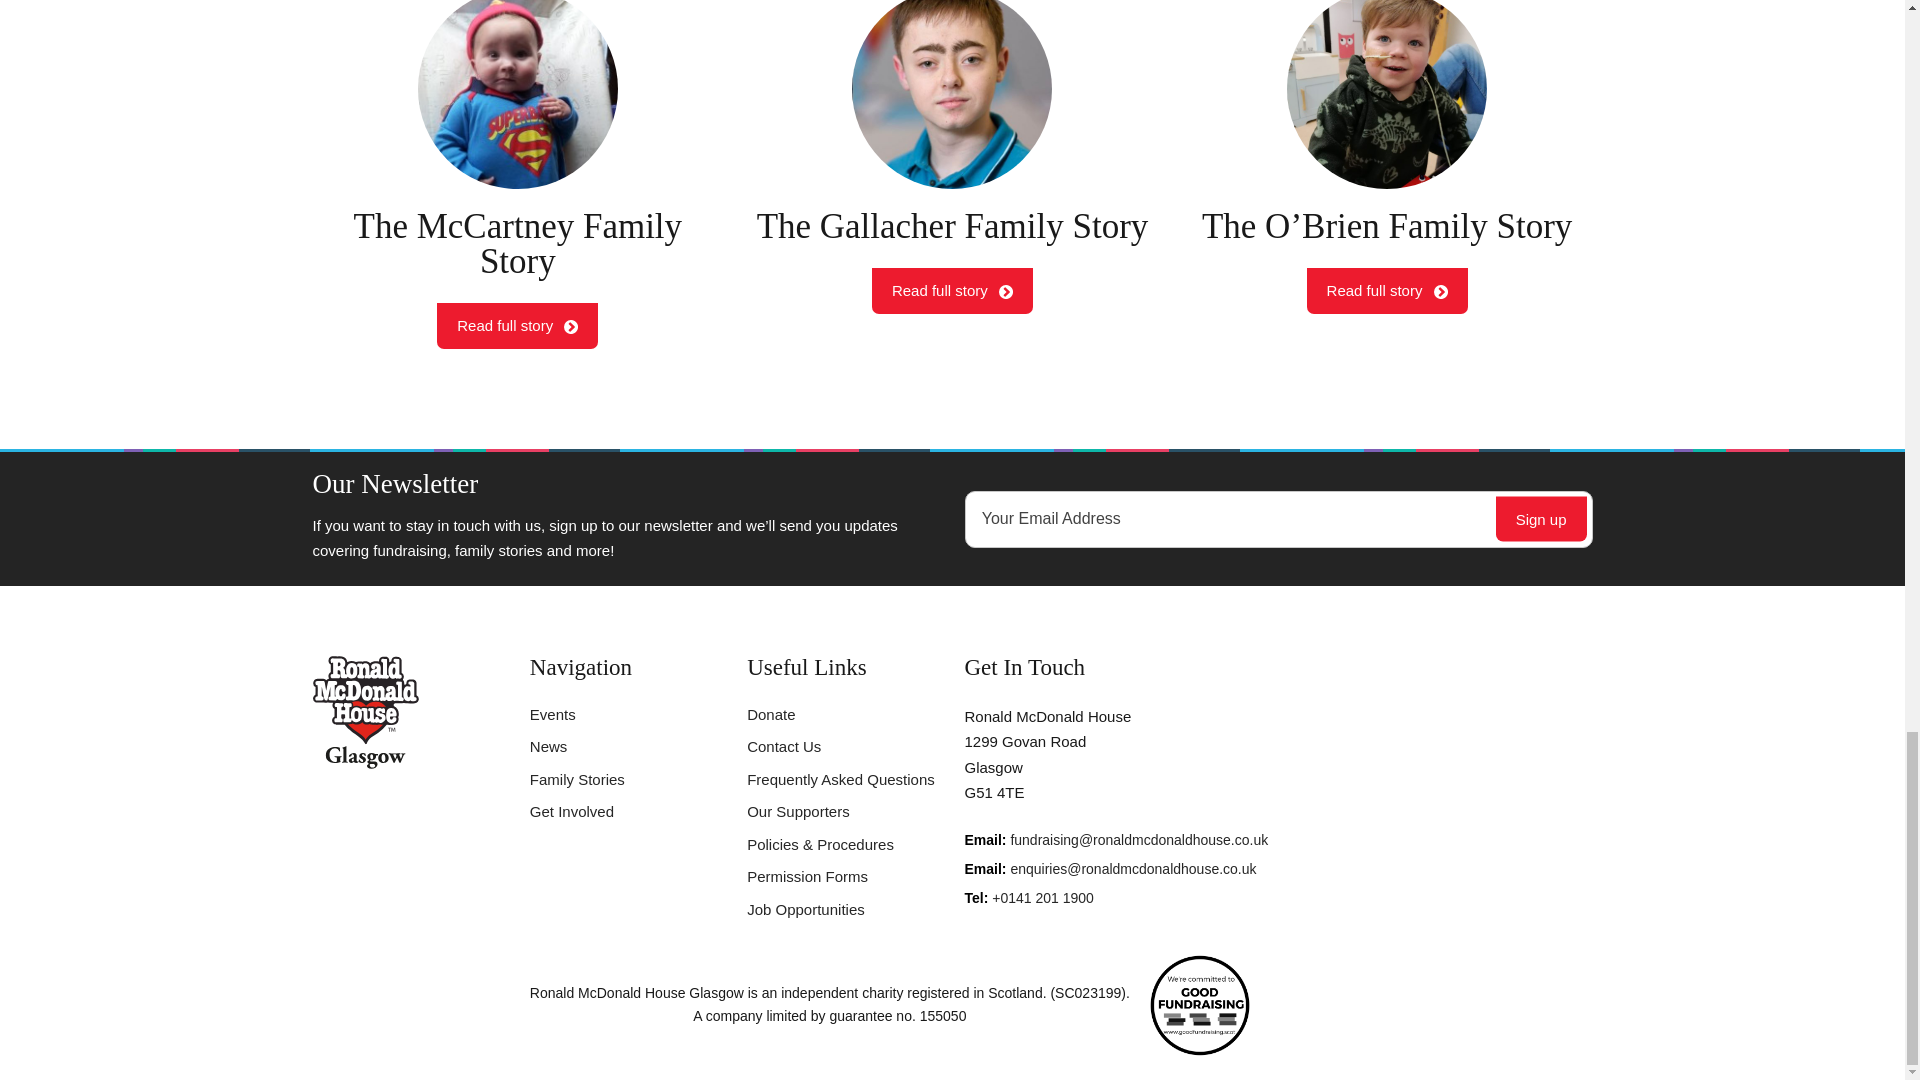  What do you see at coordinates (517, 174) in the screenshot?
I see `News` at bounding box center [517, 174].